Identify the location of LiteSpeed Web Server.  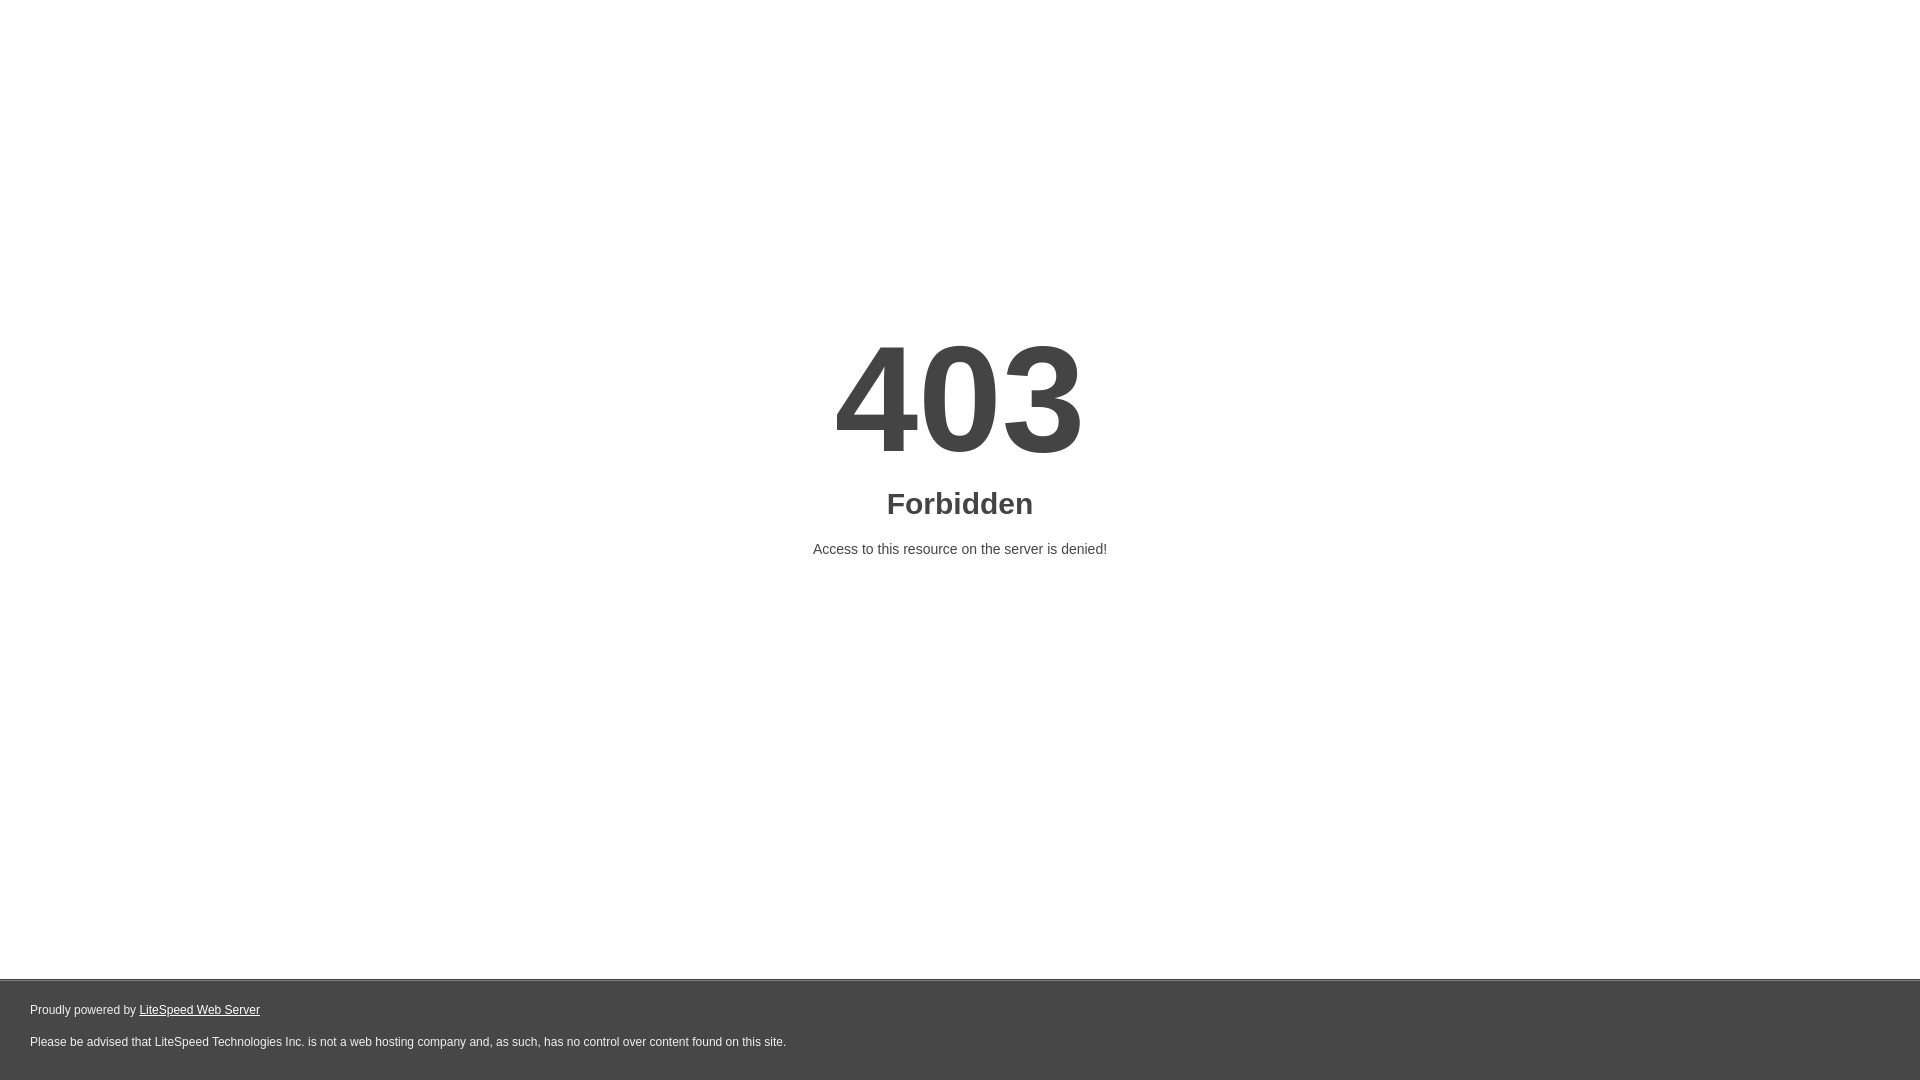
(198, 1010).